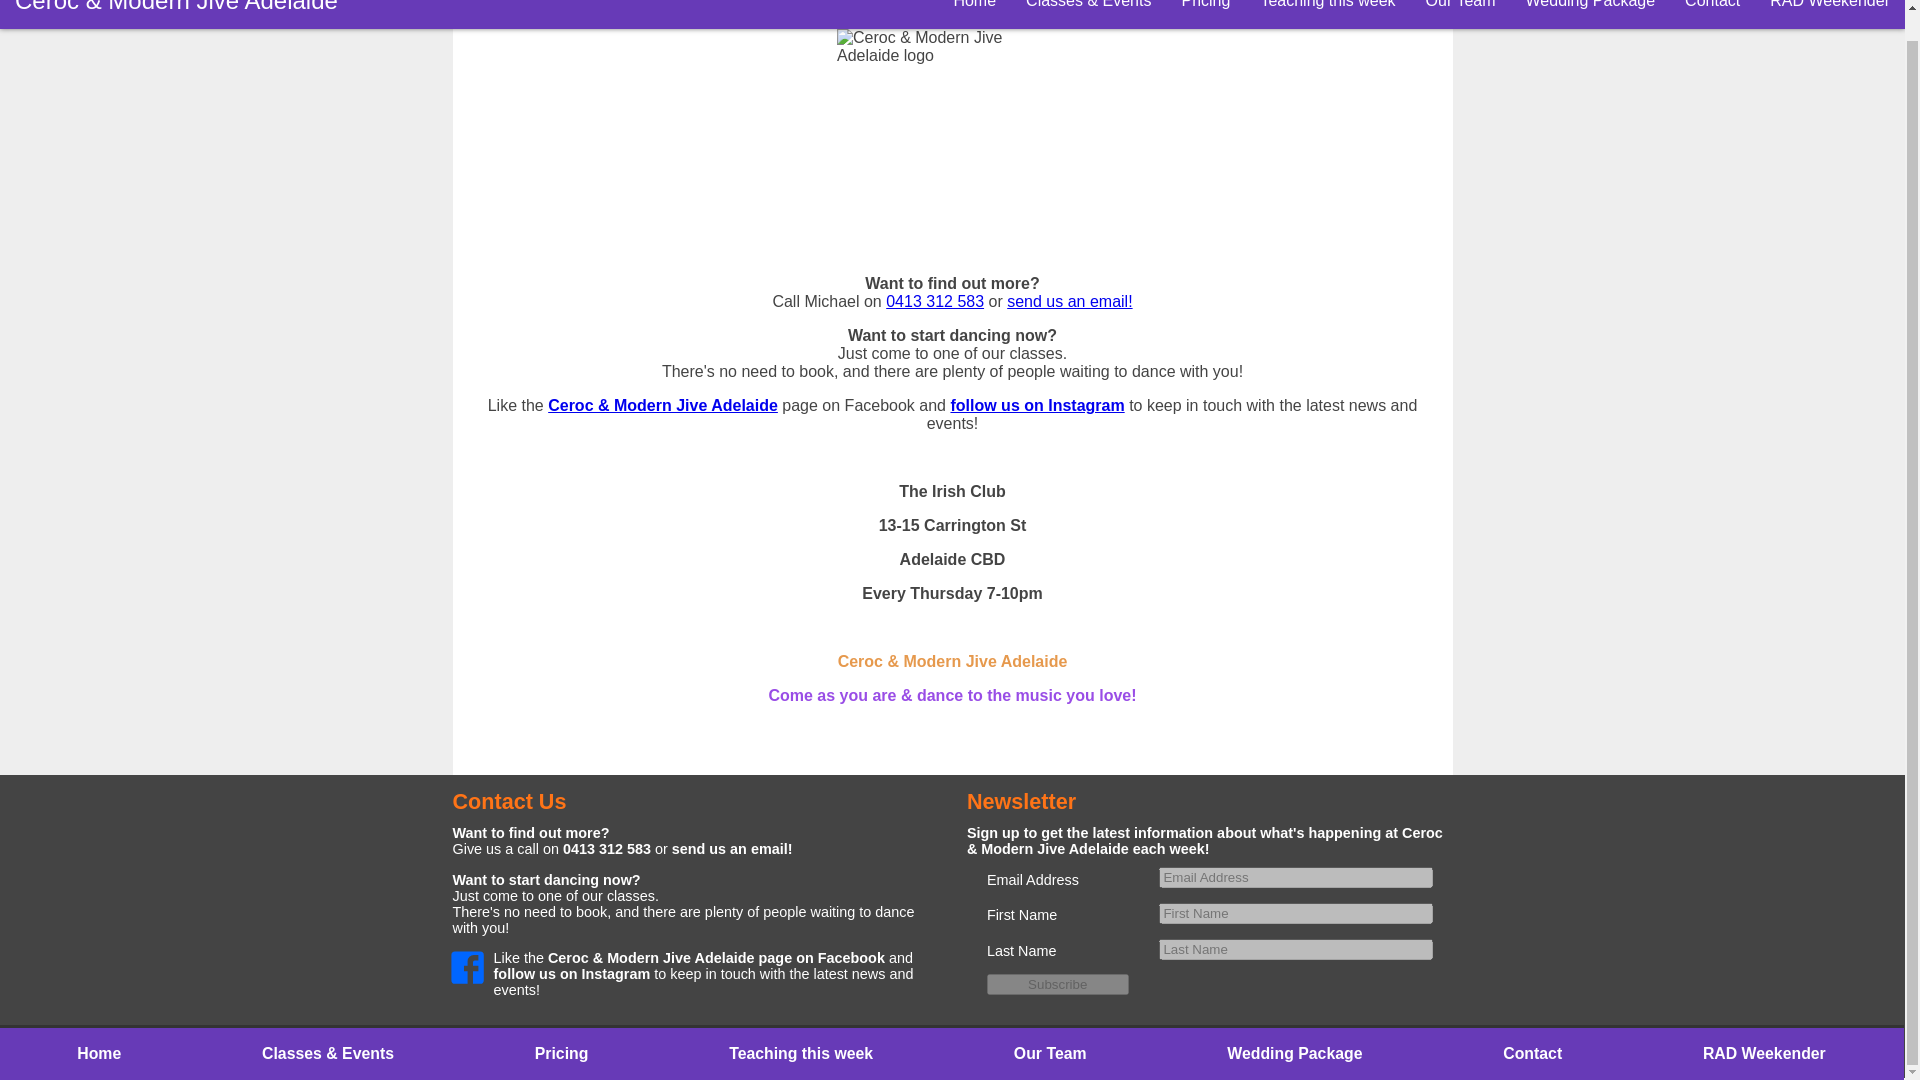  Describe the element at coordinates (1764, 1054) in the screenshot. I see `RAD Weekender` at that location.